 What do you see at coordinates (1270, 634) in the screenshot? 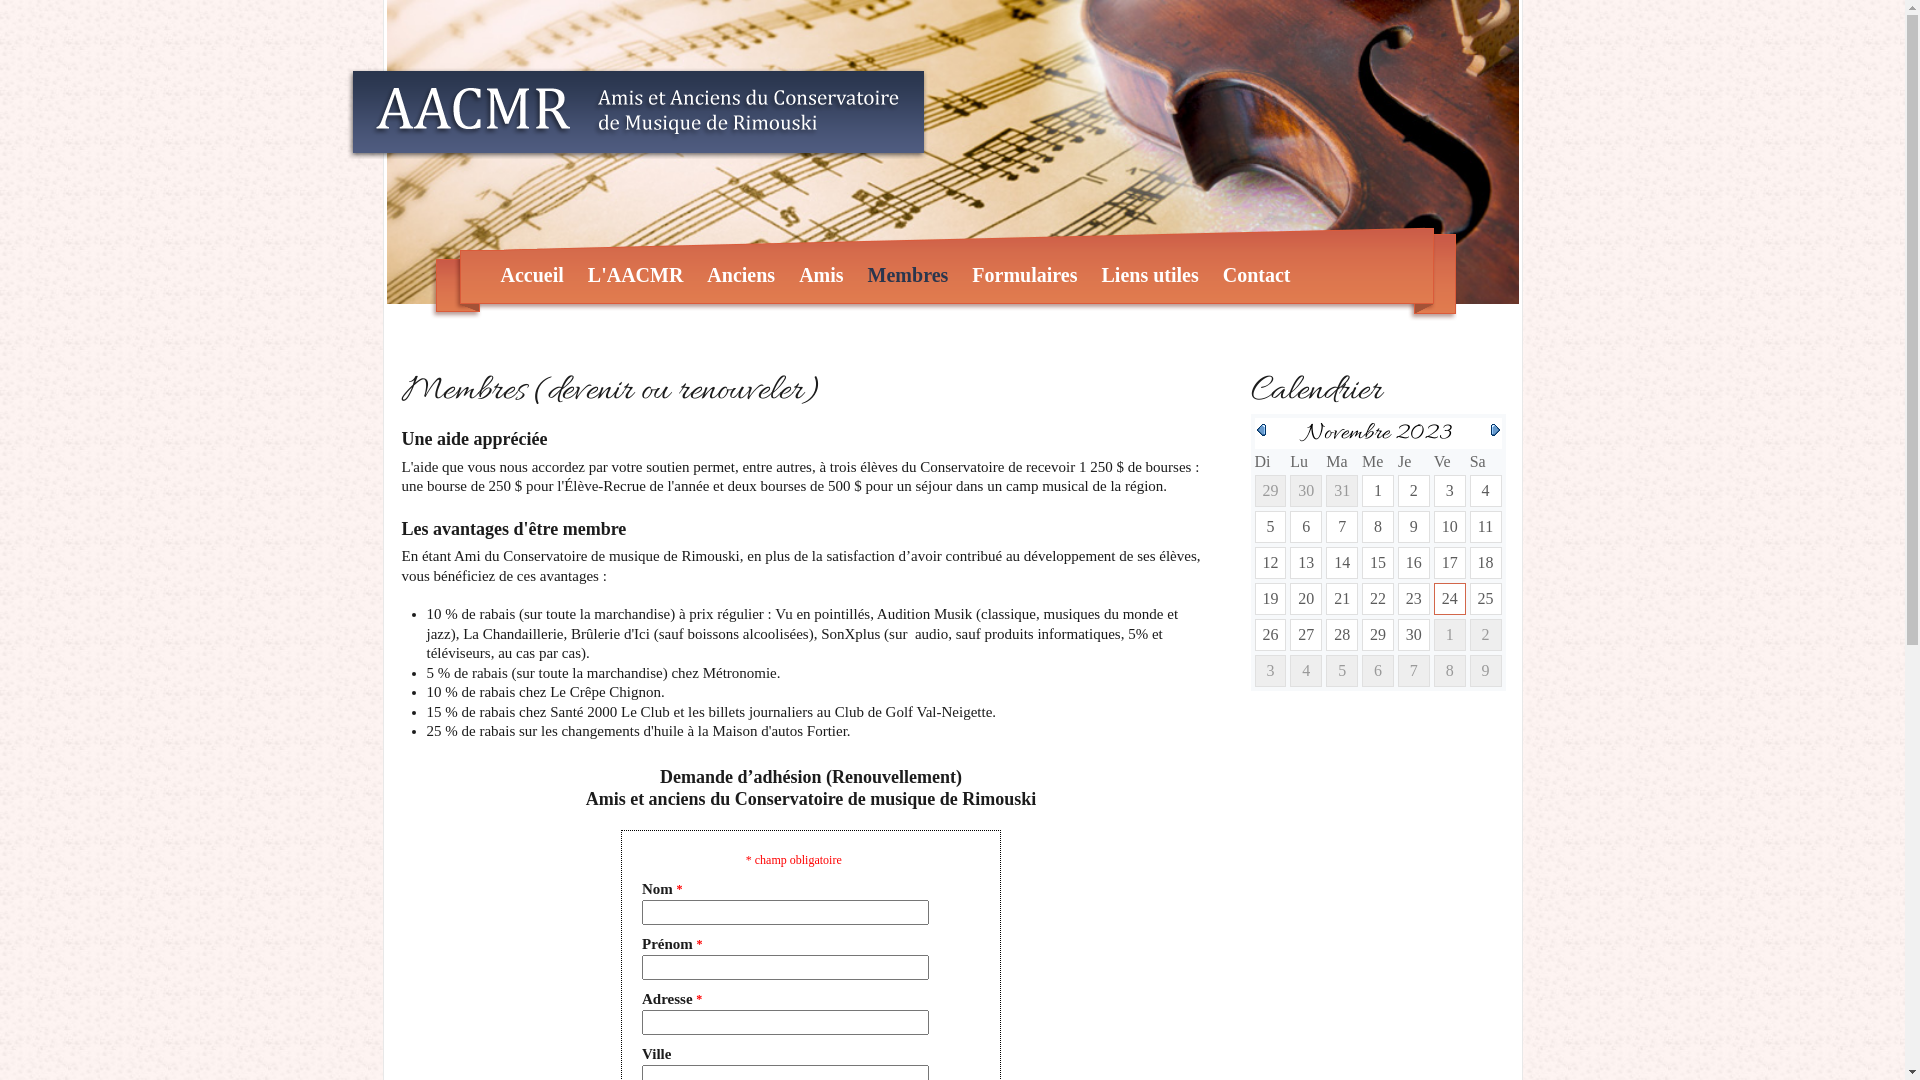
I see `26` at bounding box center [1270, 634].